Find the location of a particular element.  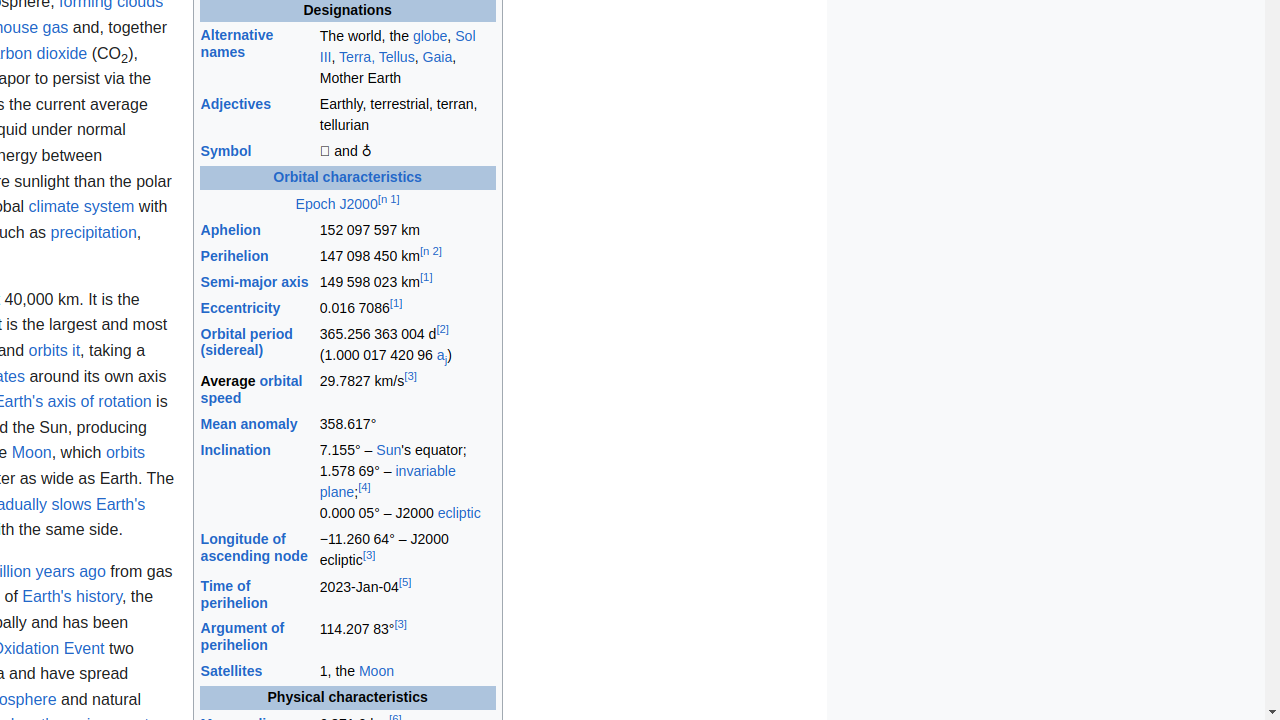

Sol III is located at coordinates (398, 46).